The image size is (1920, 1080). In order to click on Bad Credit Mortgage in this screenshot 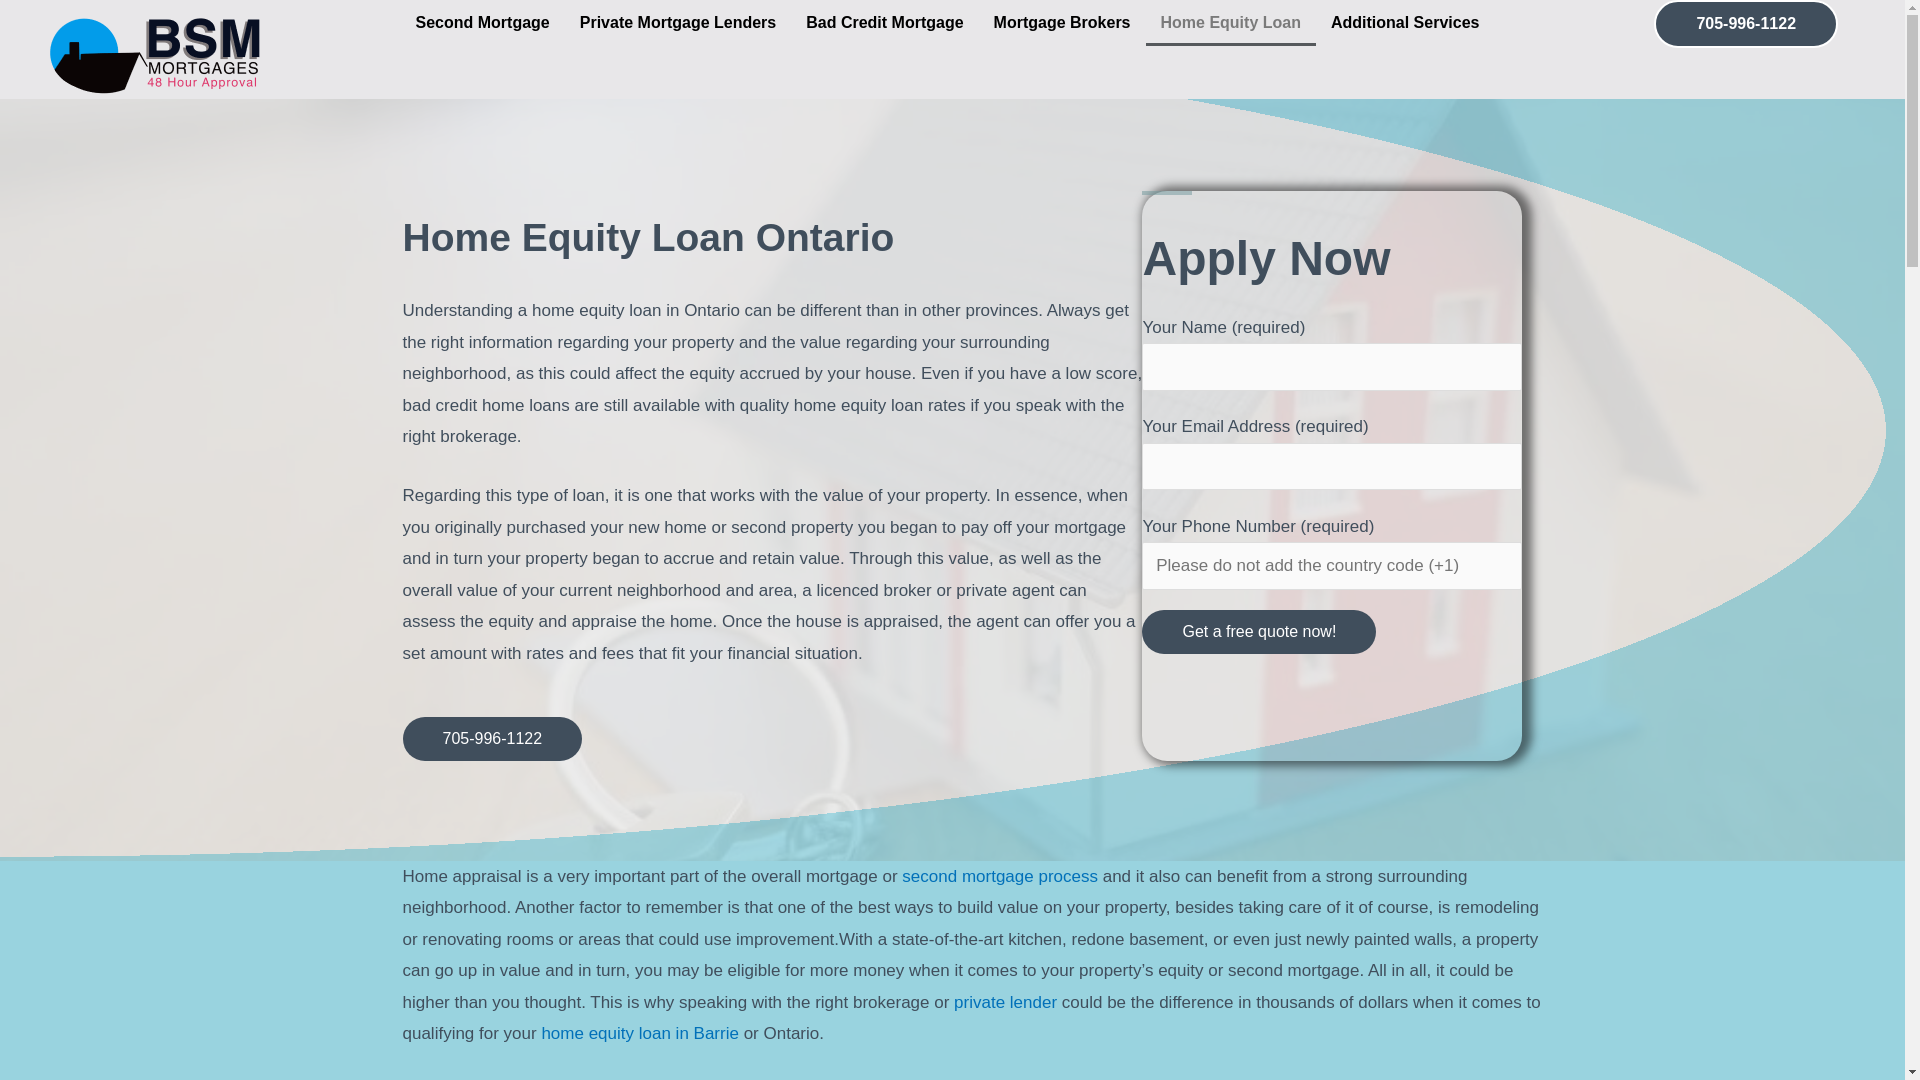, I will do `click(884, 23)`.